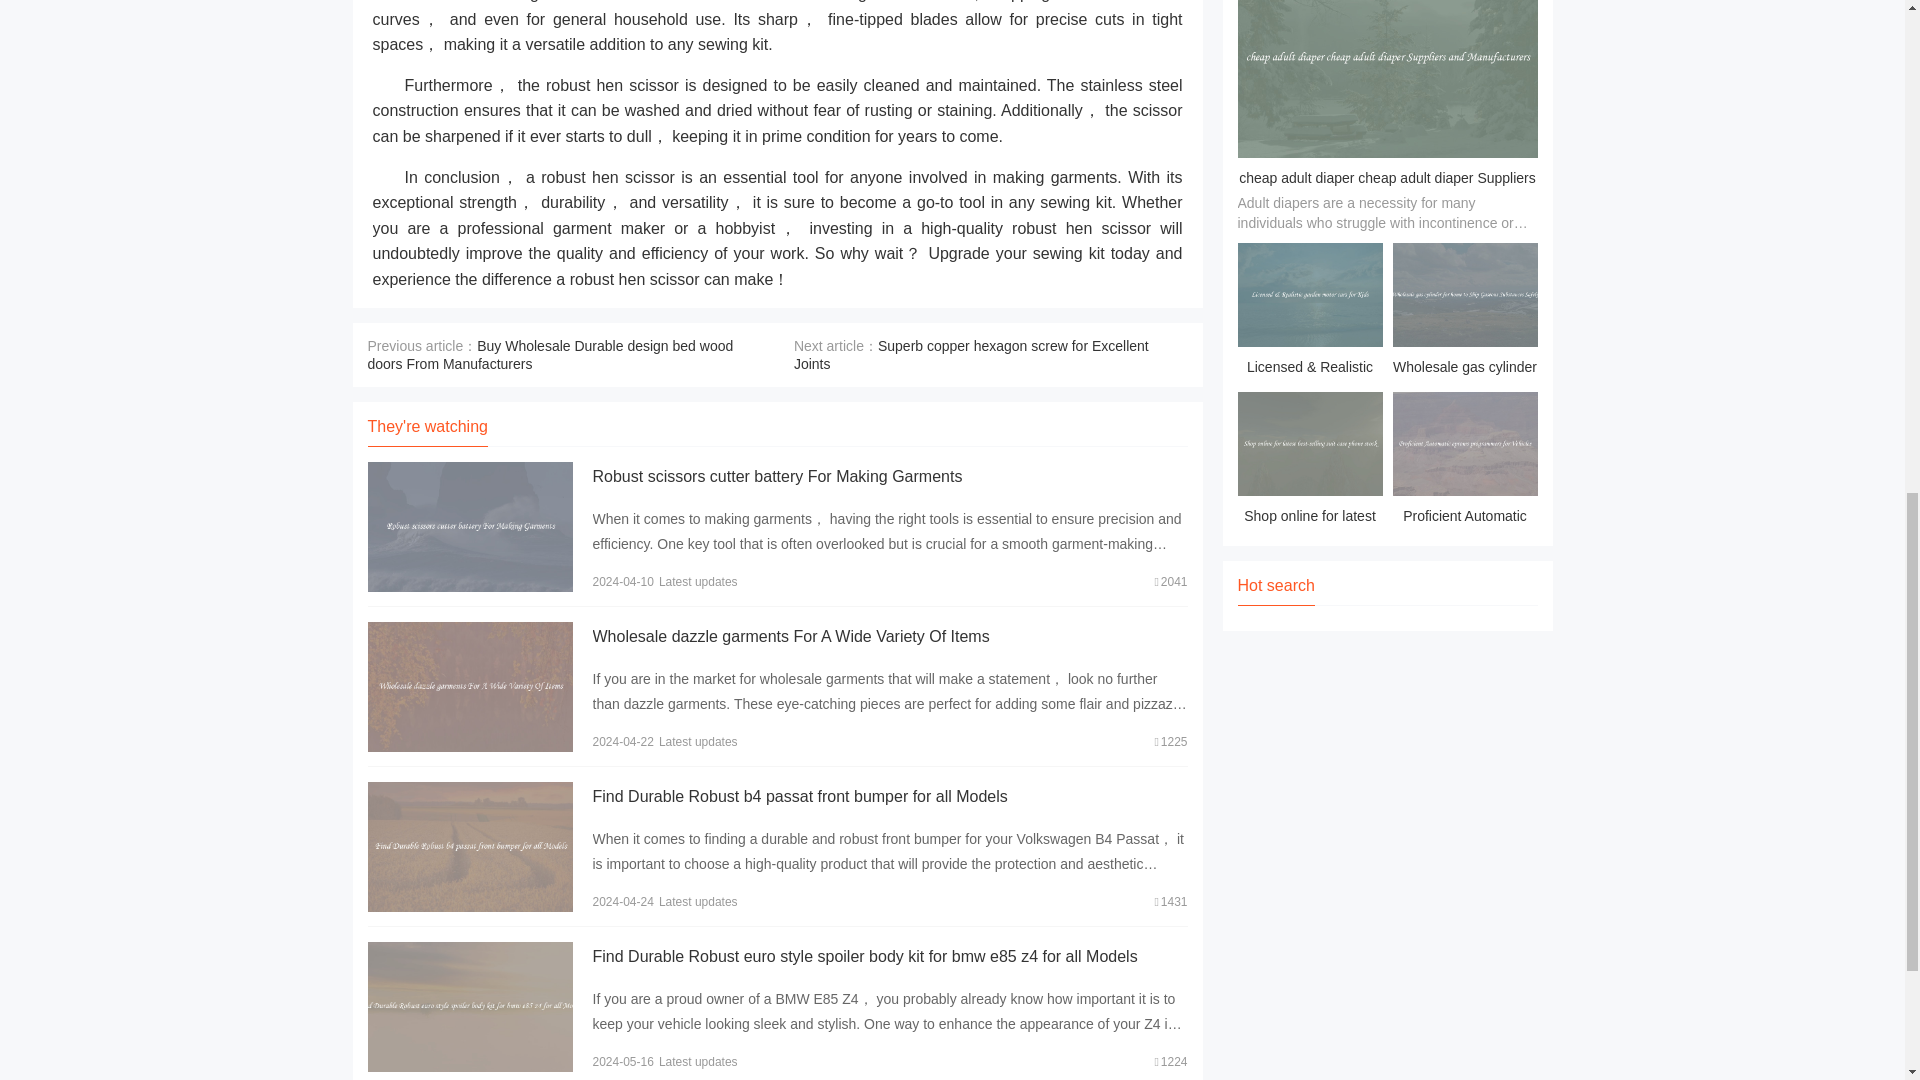 The width and height of the screenshot is (1920, 1080). Describe the element at coordinates (1310, 462) in the screenshot. I see `Shop online for latest best-selling suit case phone stock` at that location.